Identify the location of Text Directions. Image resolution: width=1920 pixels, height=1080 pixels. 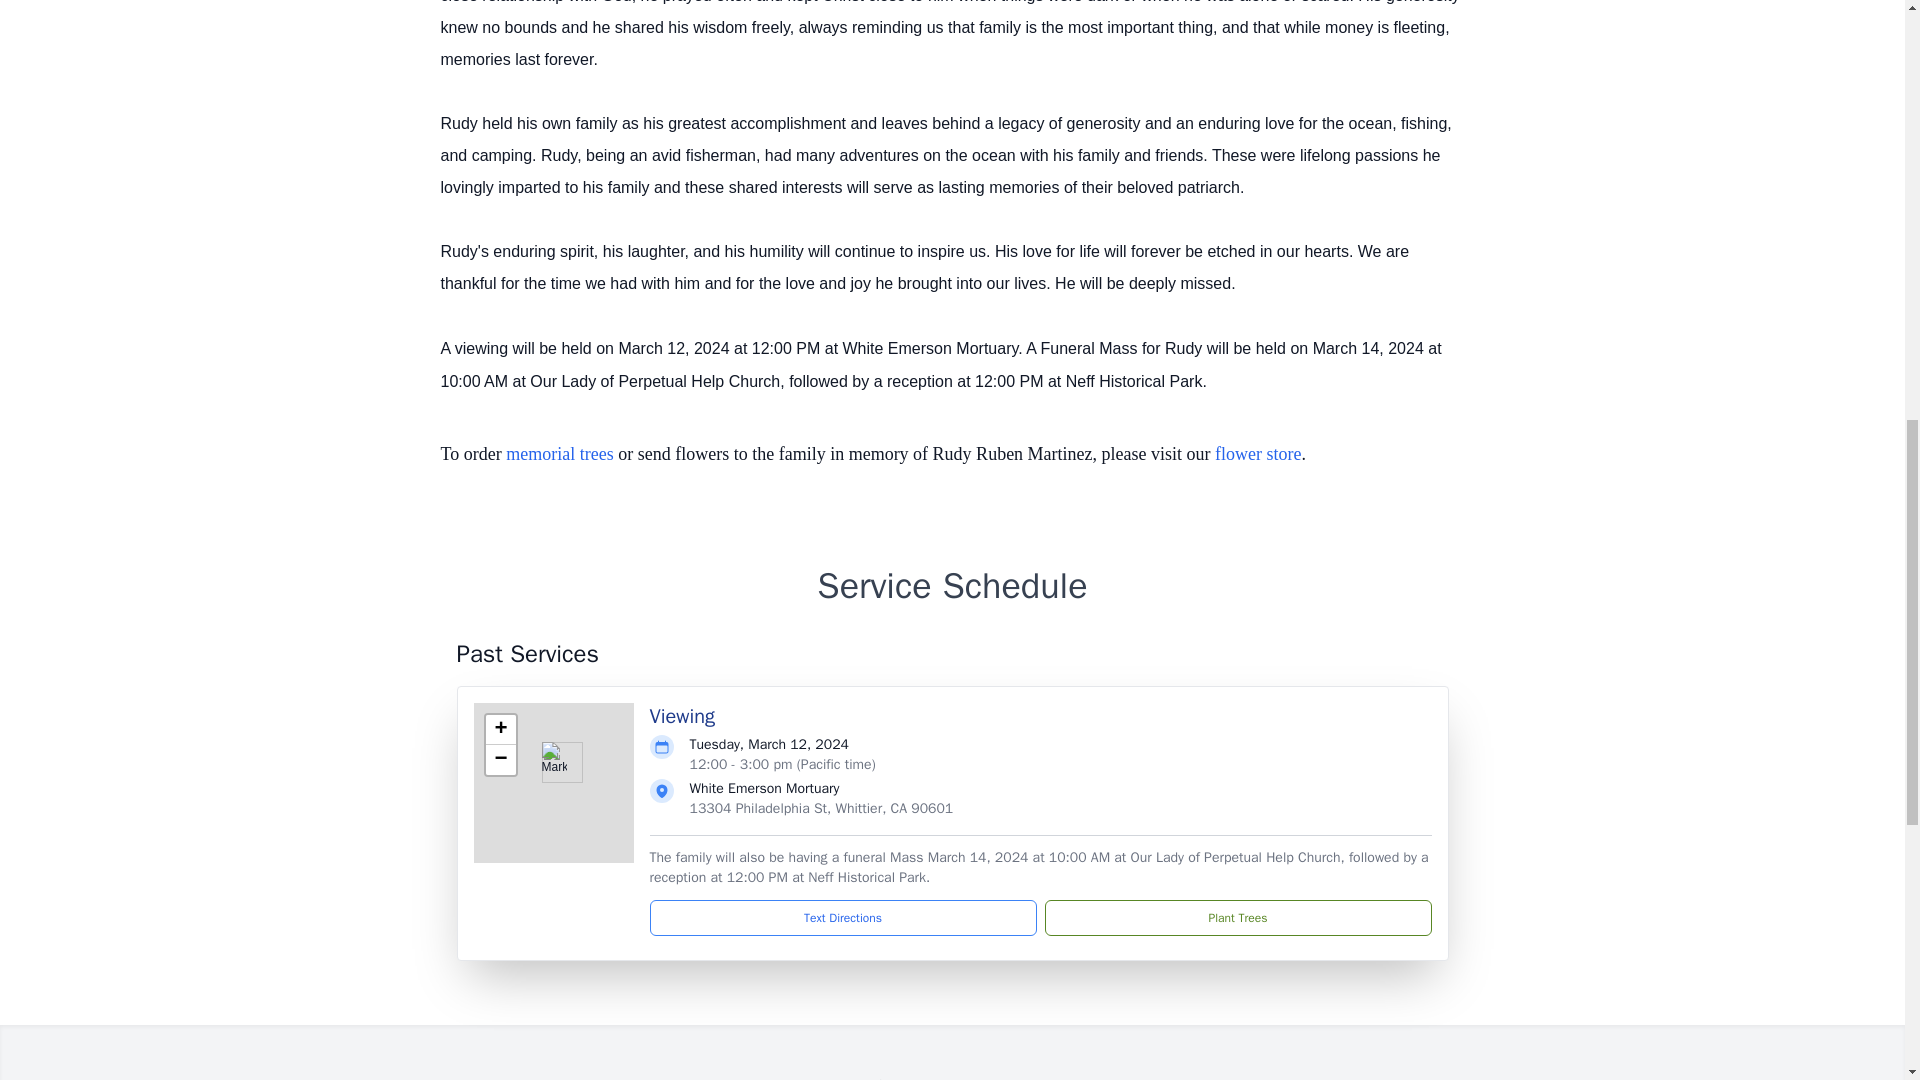
(843, 918).